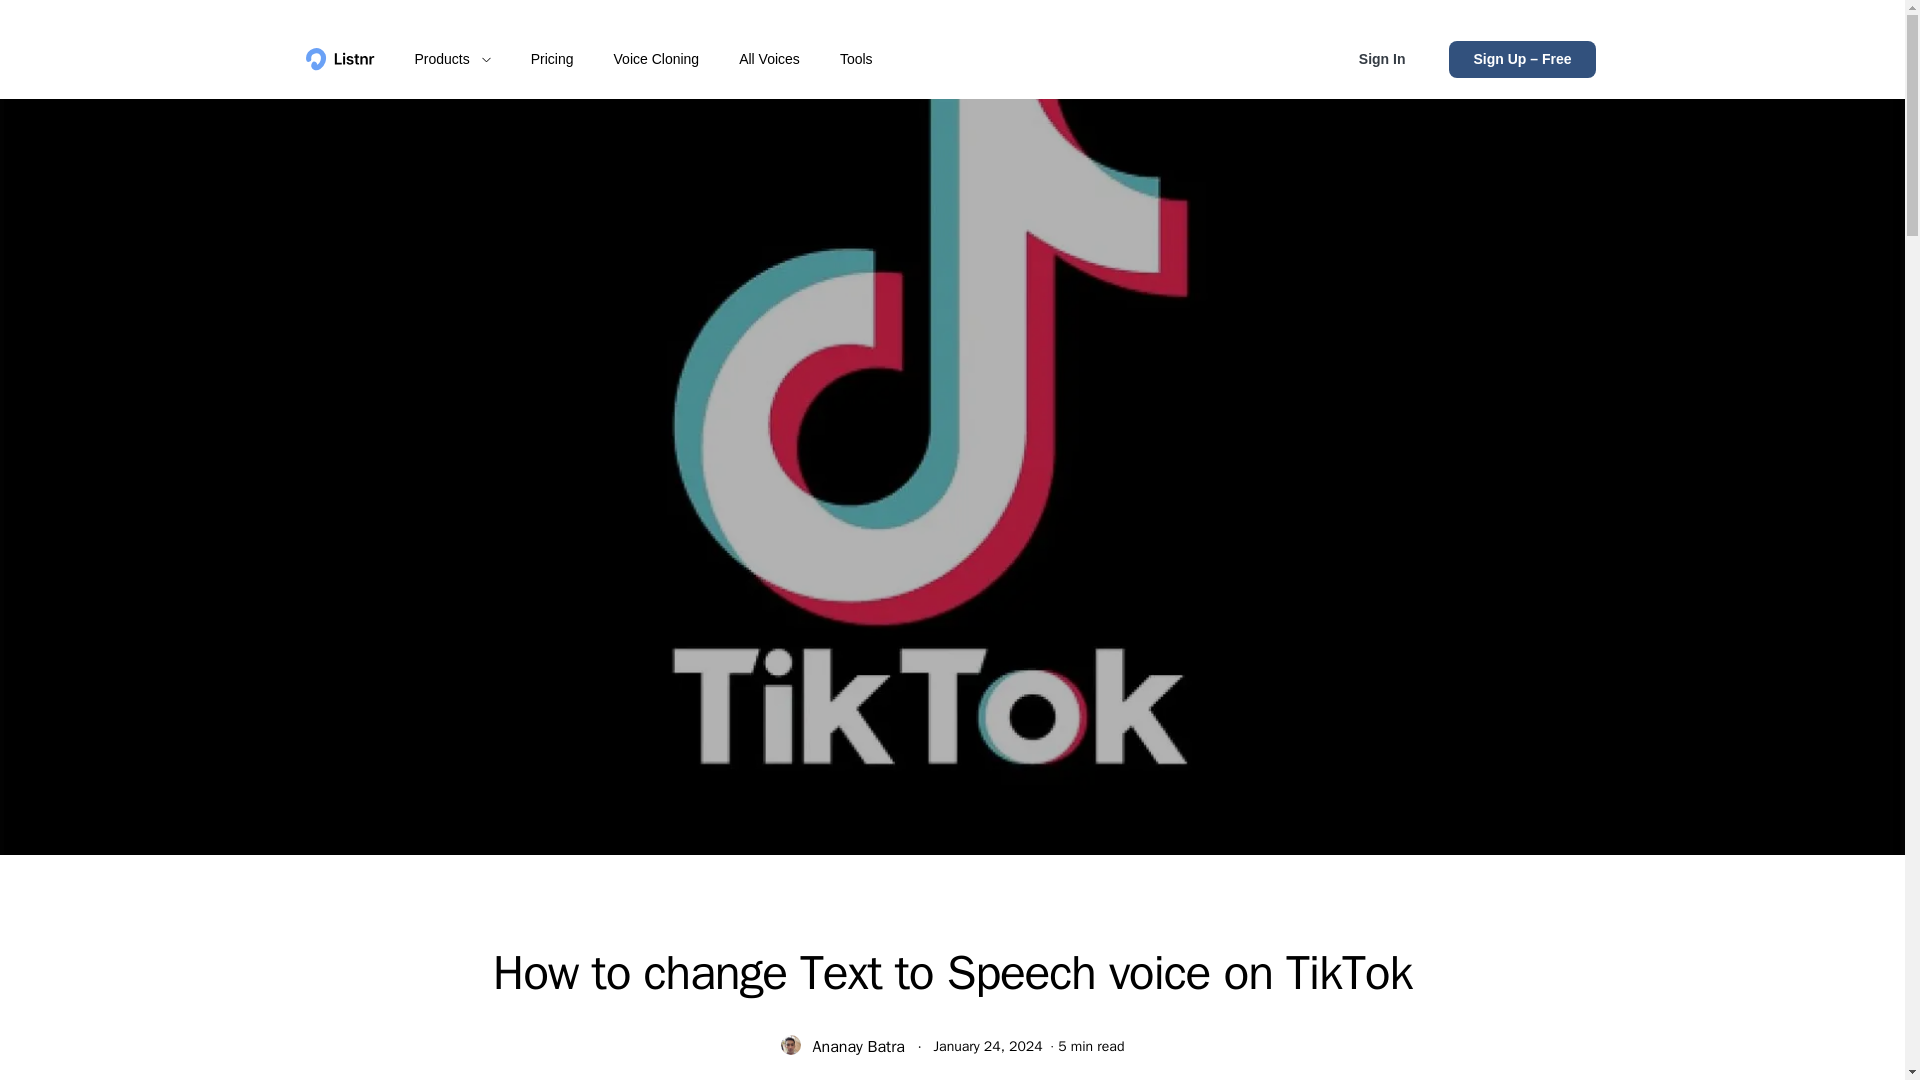  I want to click on Products, so click(452, 59).